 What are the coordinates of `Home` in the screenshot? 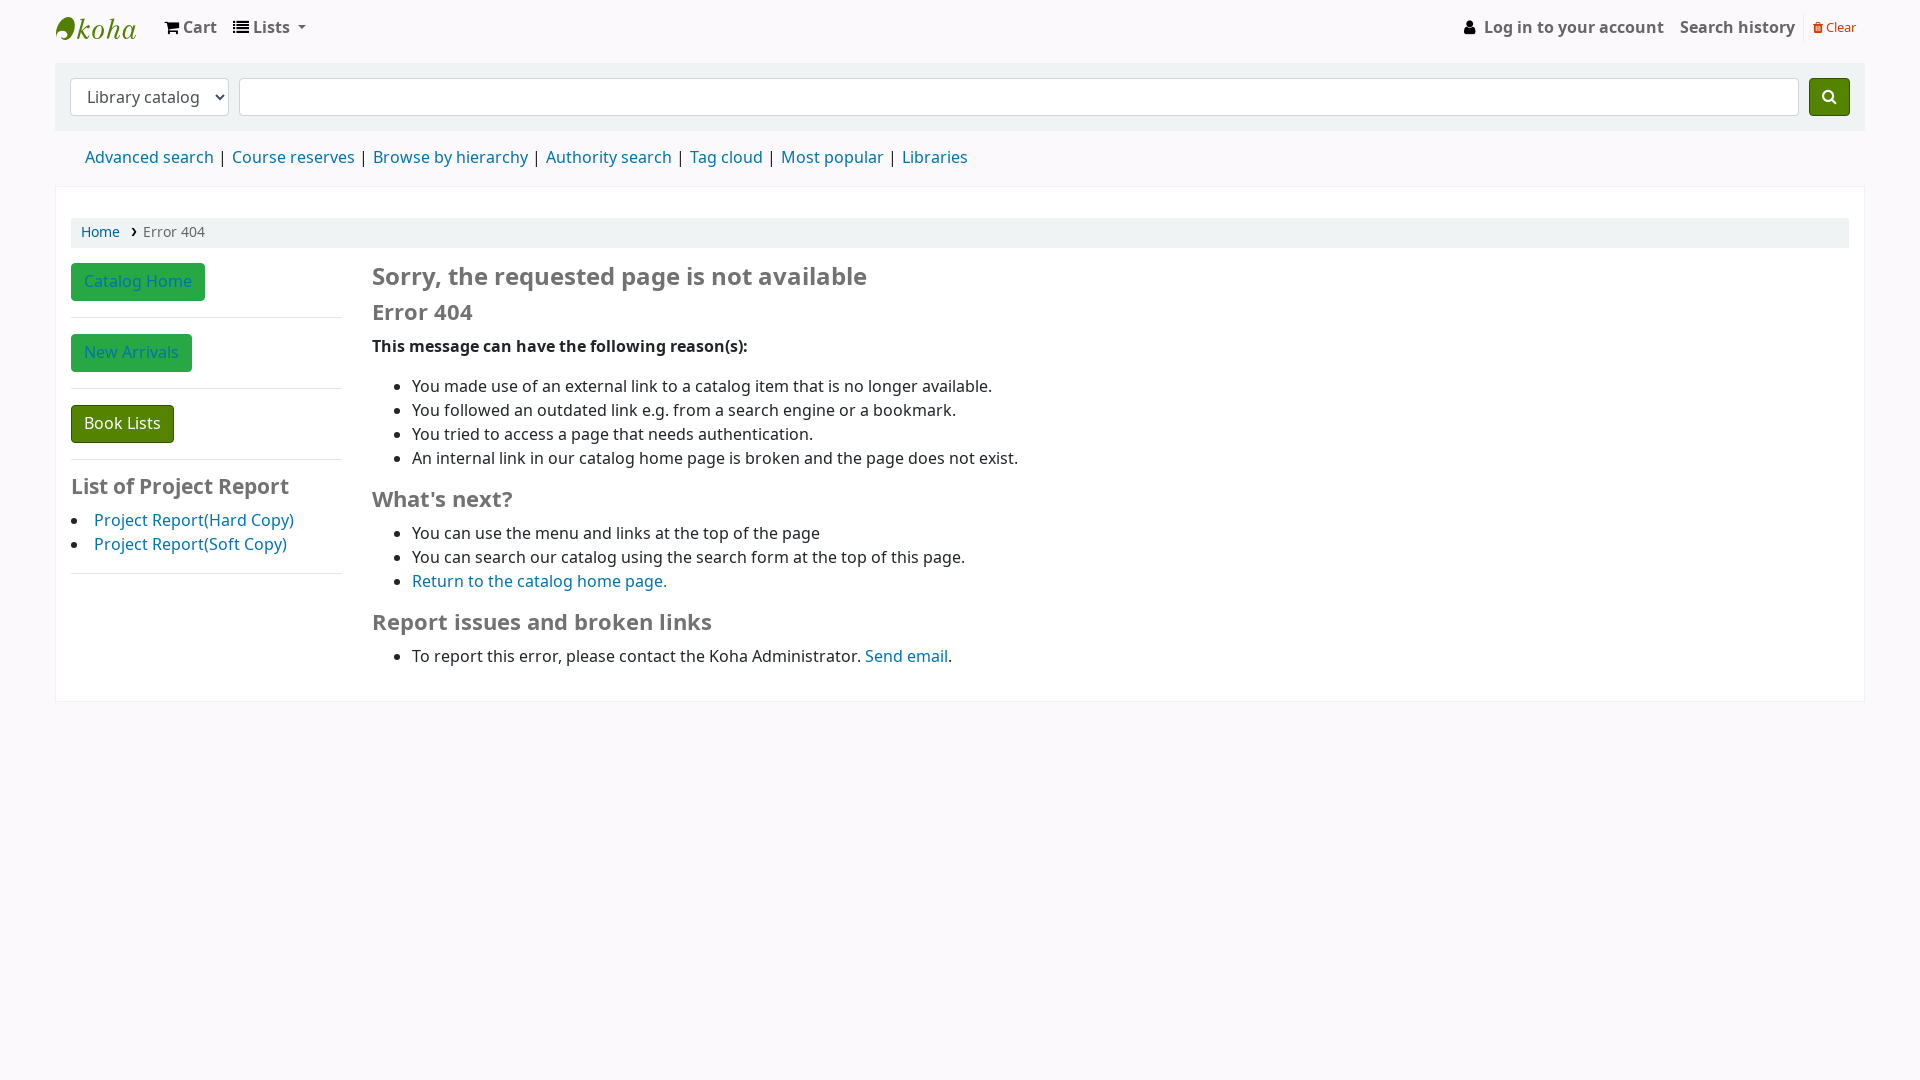 It's located at (100, 232).